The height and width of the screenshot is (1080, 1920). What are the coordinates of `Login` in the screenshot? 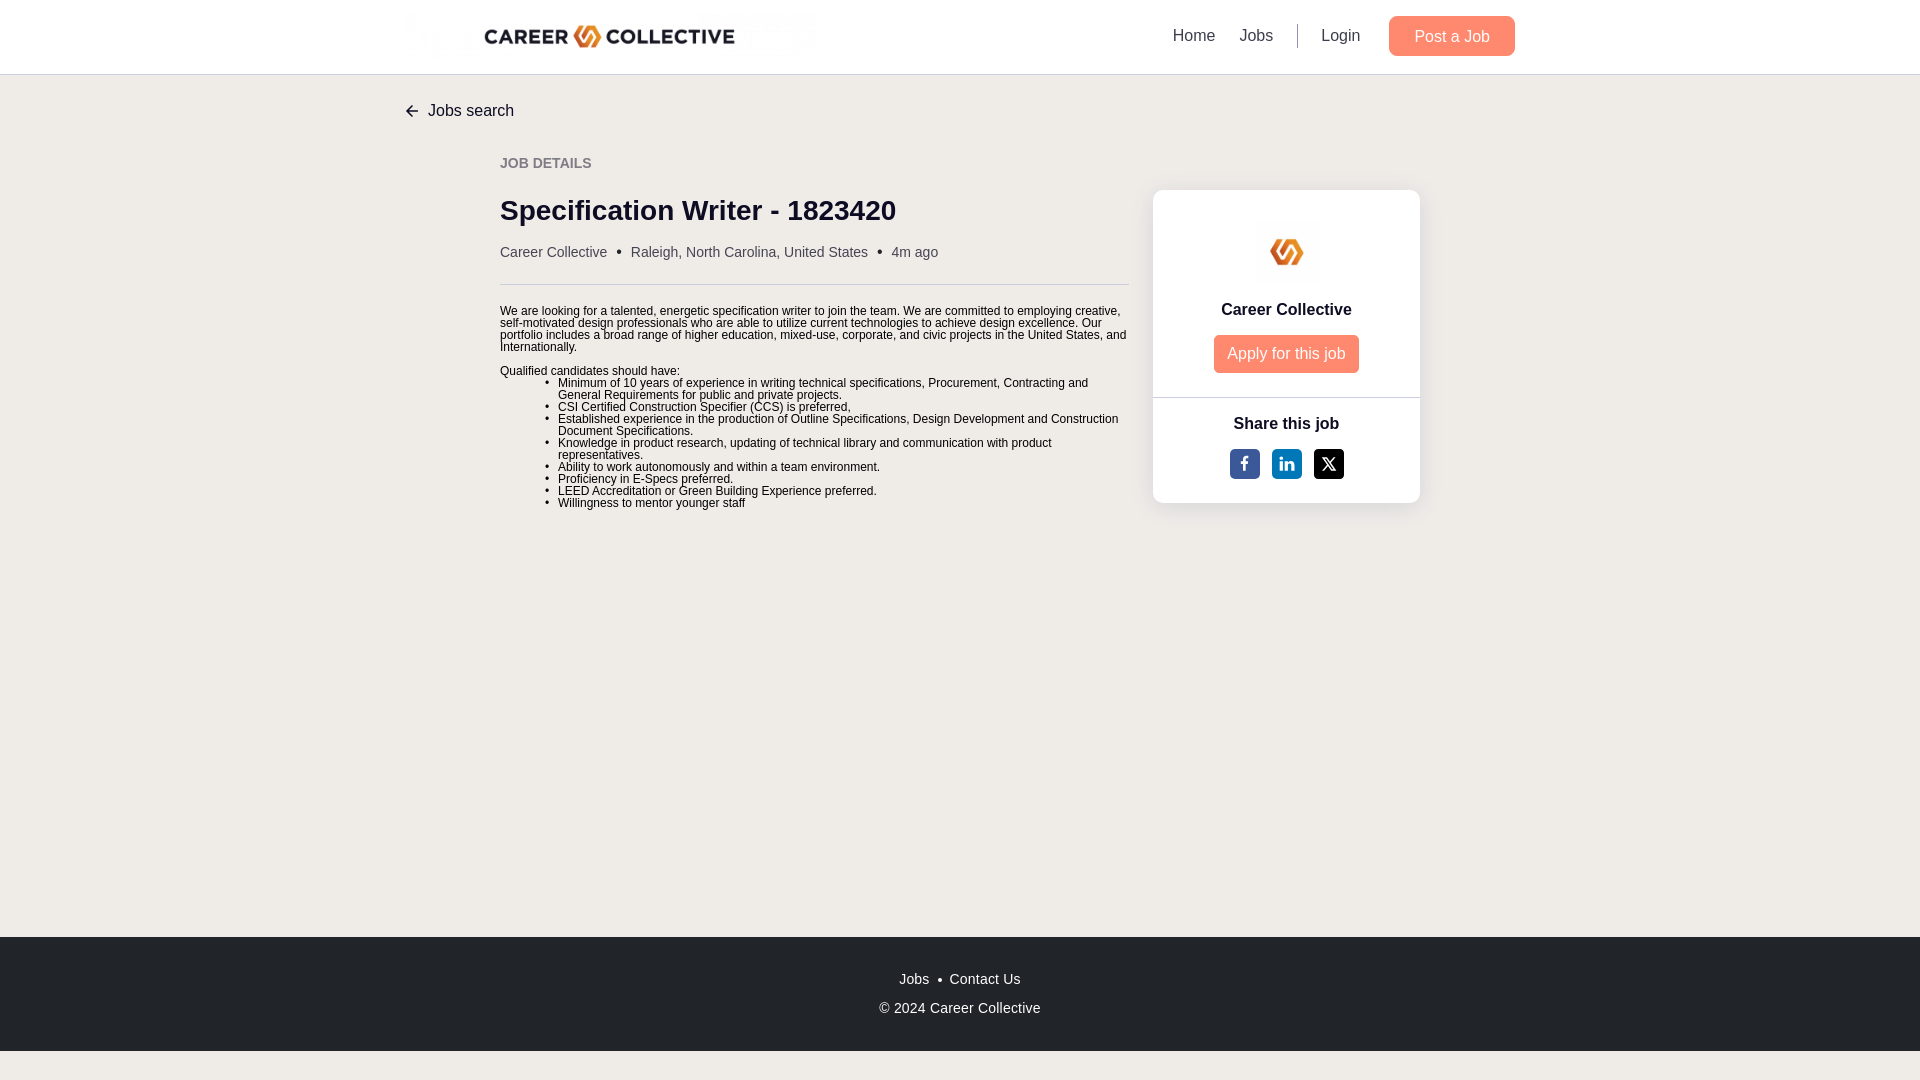 It's located at (1340, 35).